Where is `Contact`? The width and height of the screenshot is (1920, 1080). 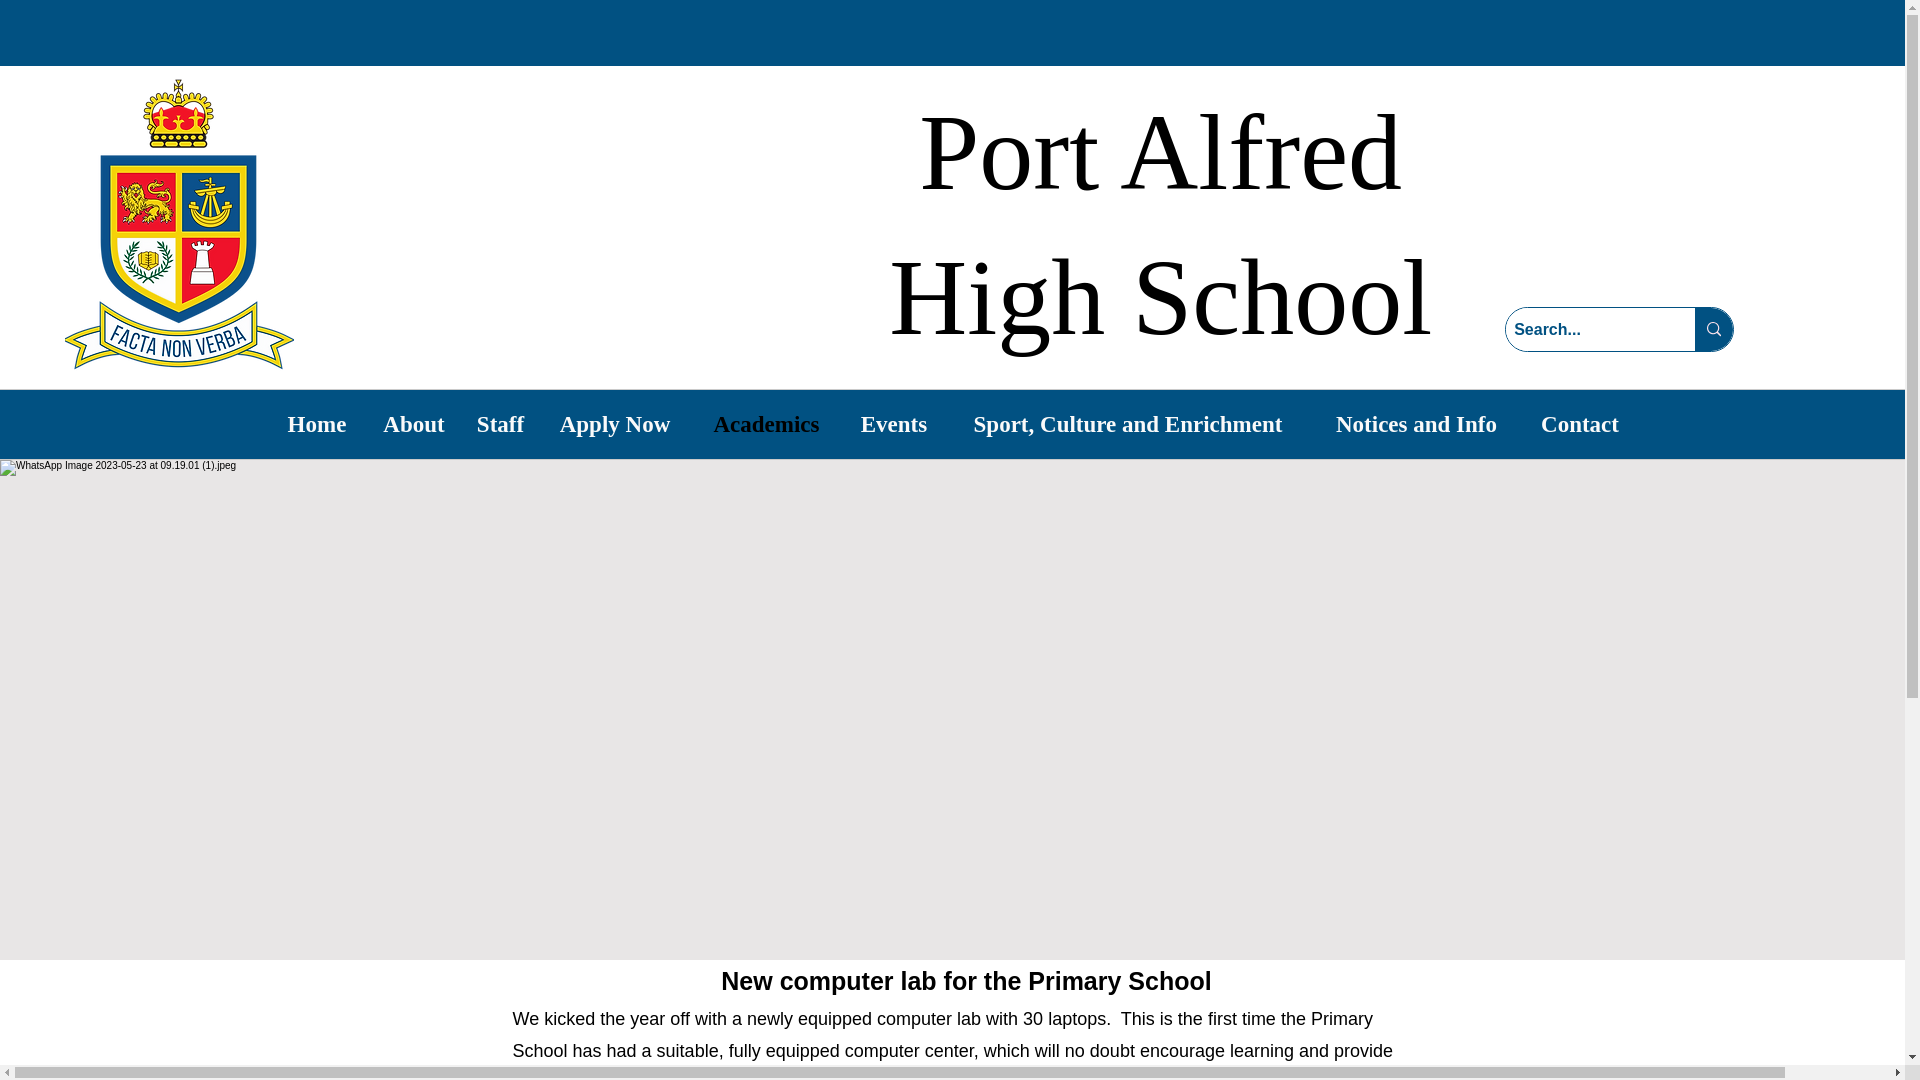 Contact is located at coordinates (1580, 424).